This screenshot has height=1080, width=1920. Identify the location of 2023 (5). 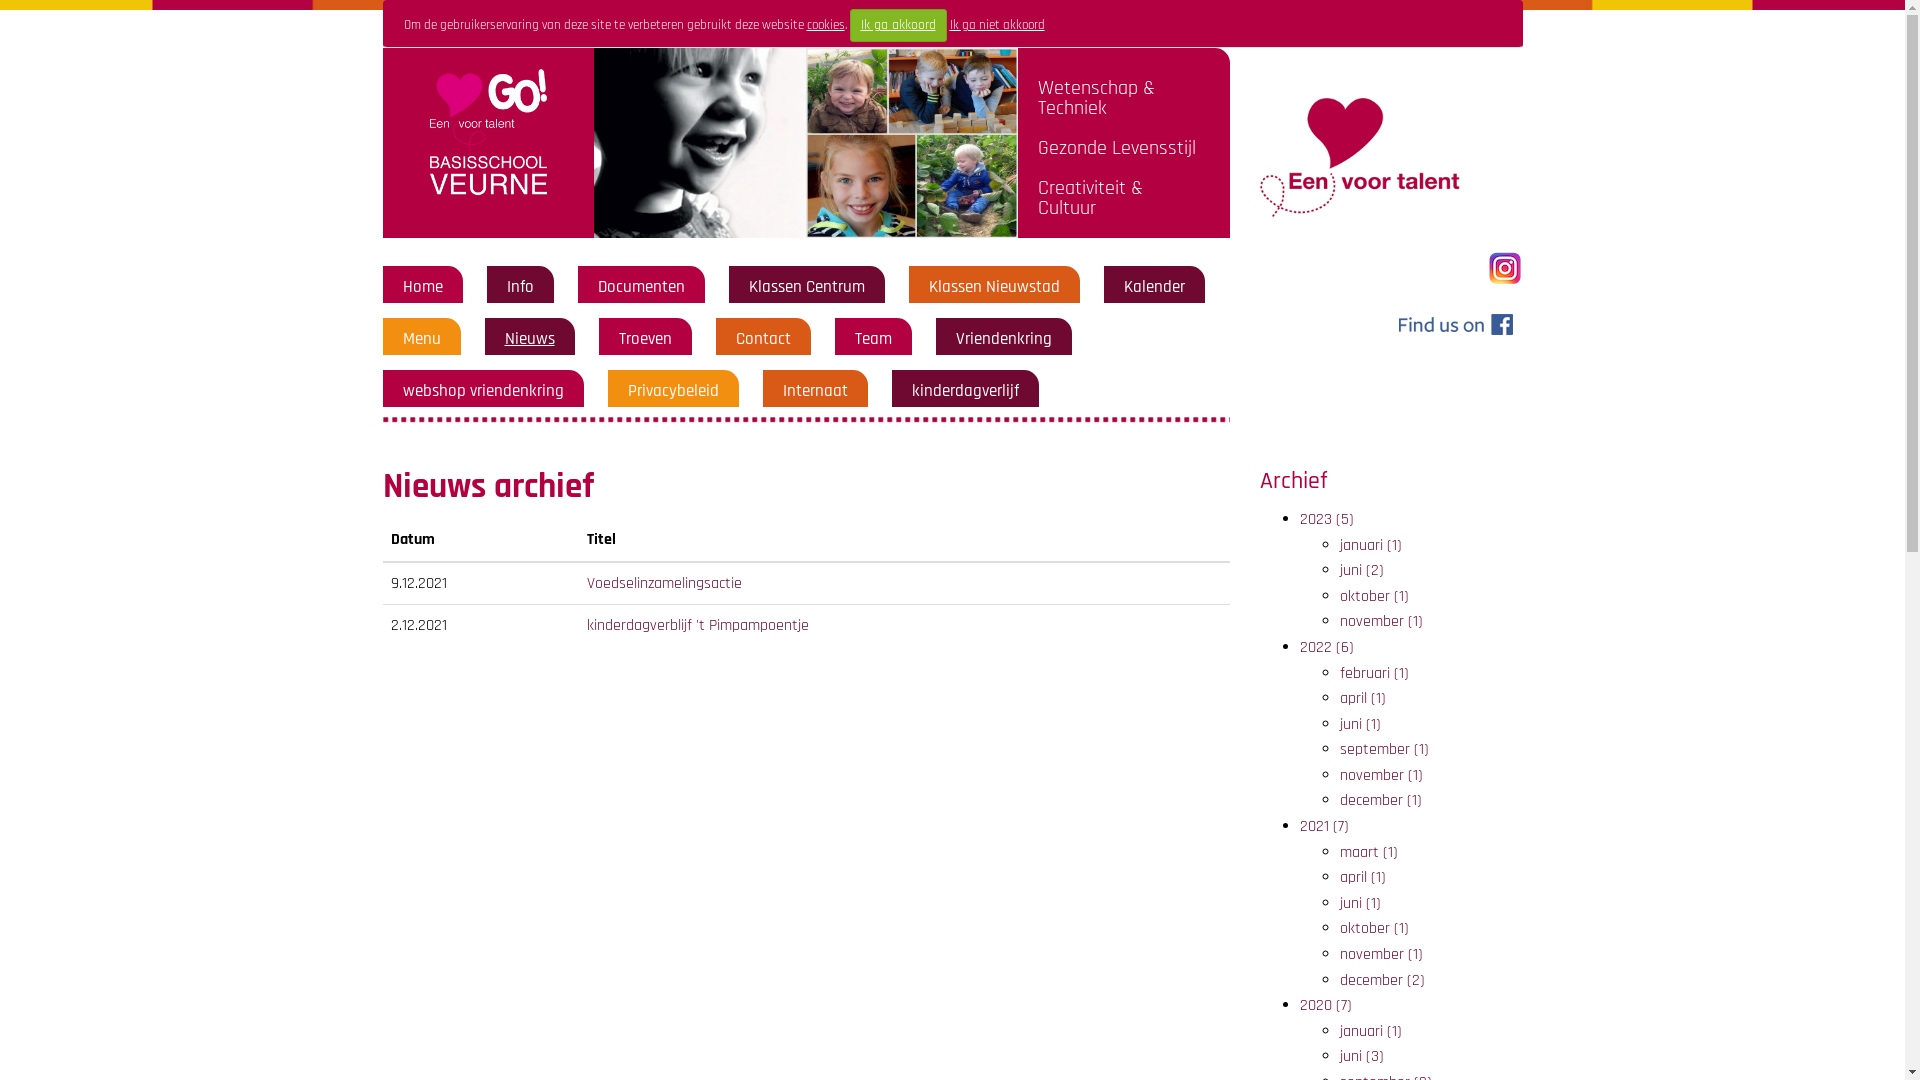
(1327, 519).